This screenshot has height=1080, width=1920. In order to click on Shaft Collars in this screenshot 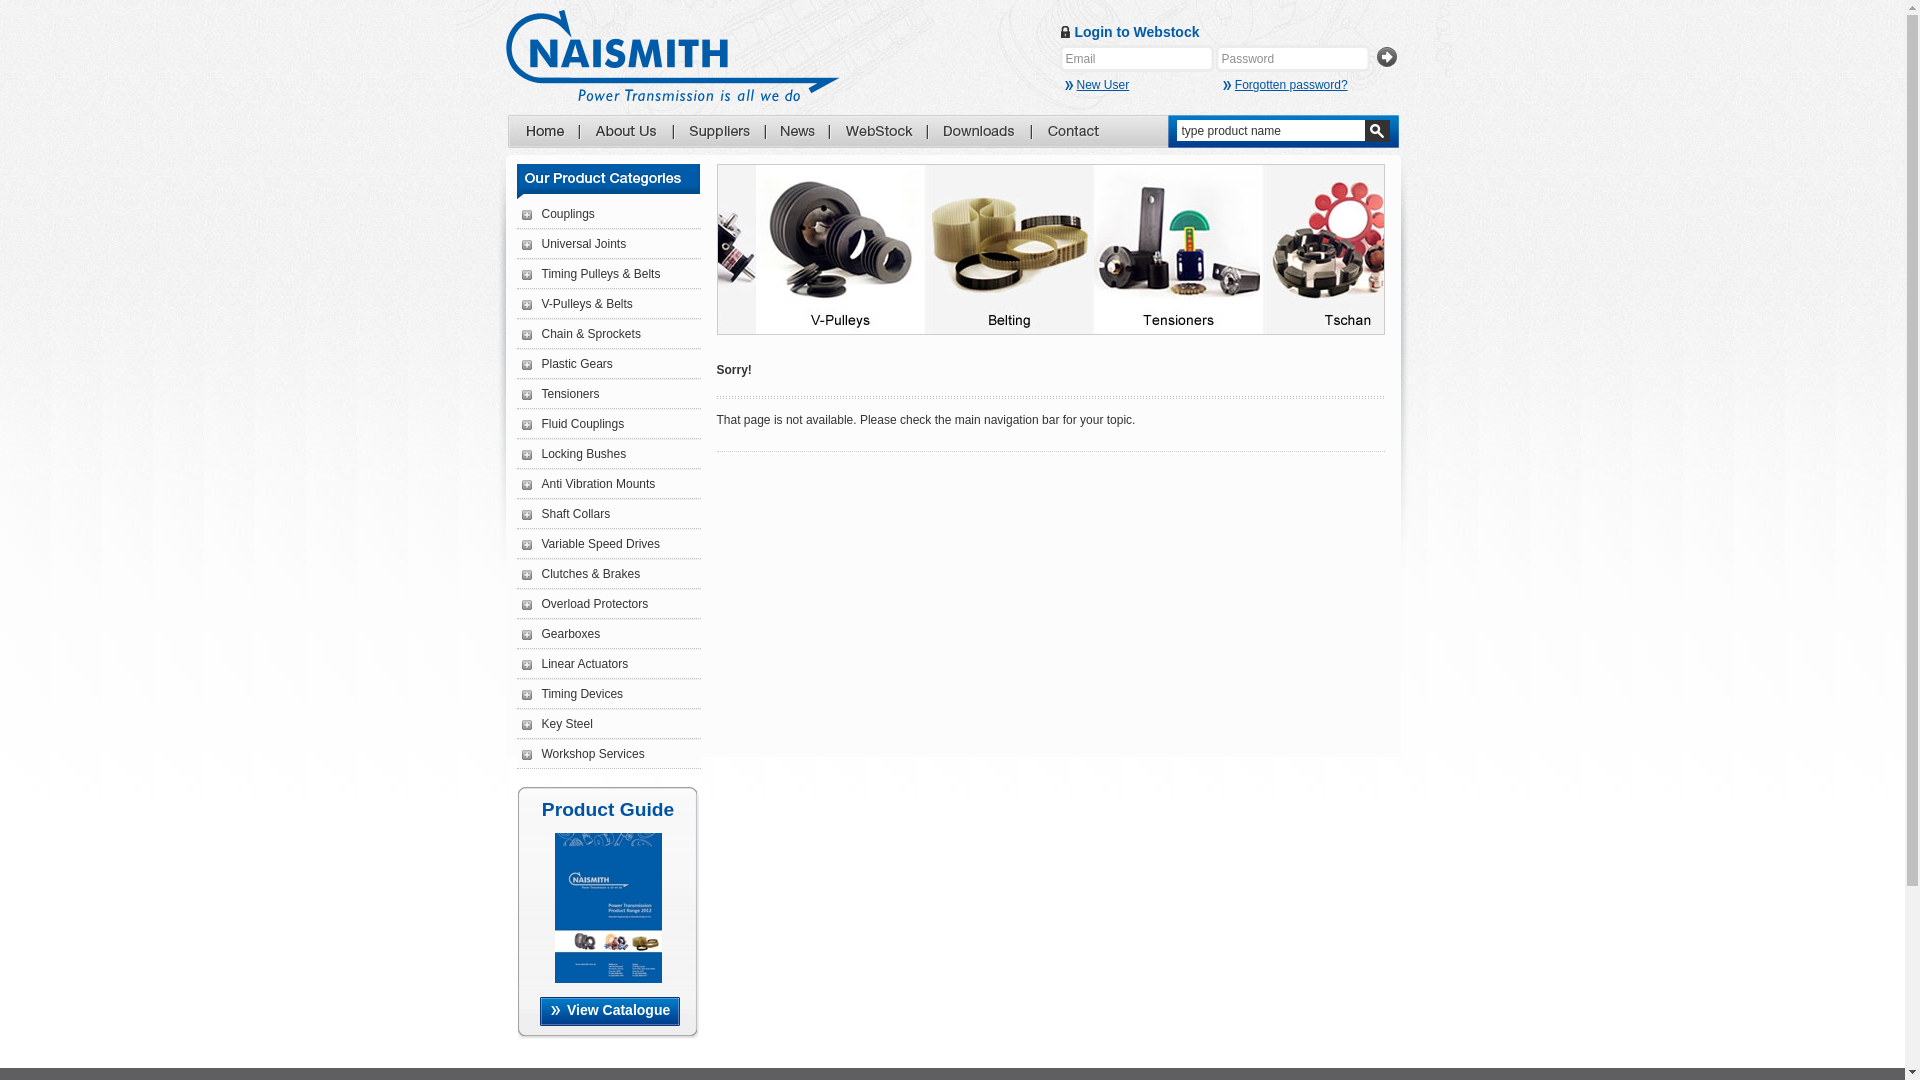, I will do `click(566, 514)`.